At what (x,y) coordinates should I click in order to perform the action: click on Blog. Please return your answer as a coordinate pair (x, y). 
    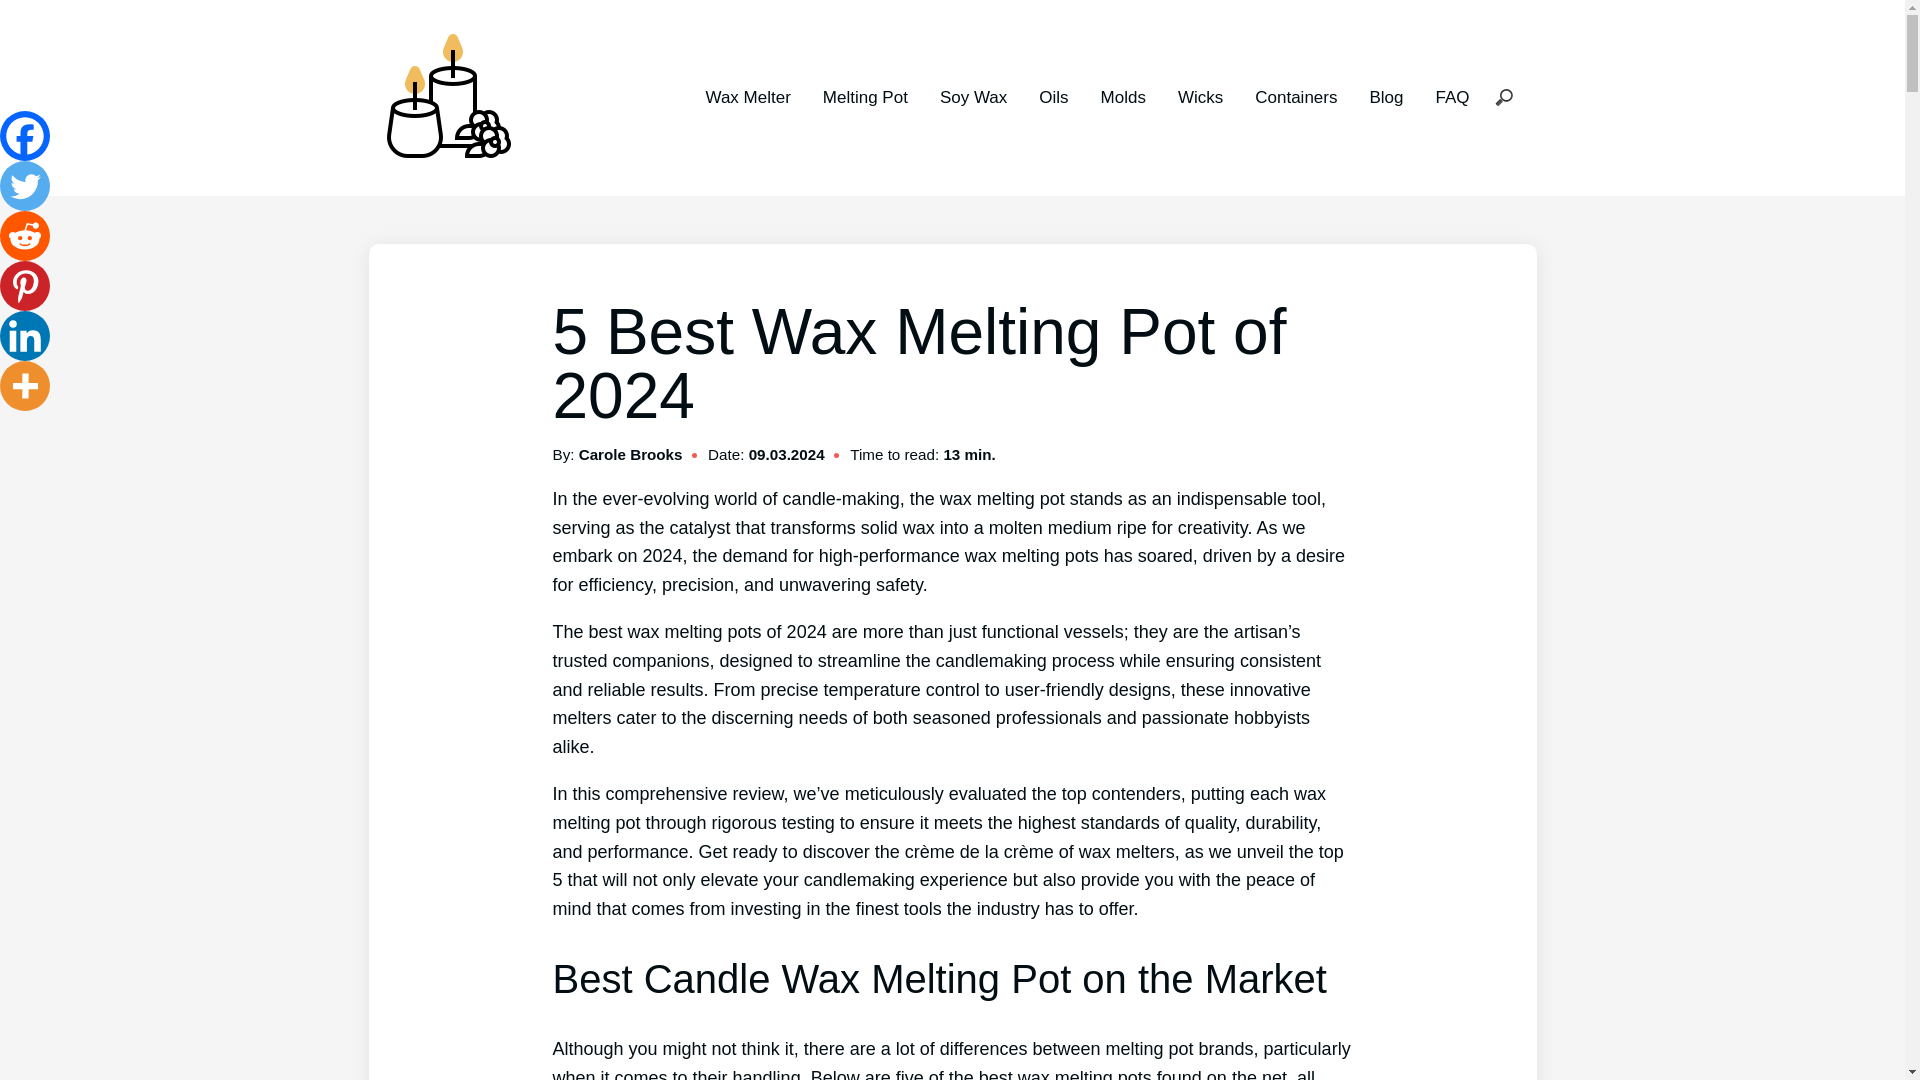
    Looking at the image, I should click on (1386, 96).